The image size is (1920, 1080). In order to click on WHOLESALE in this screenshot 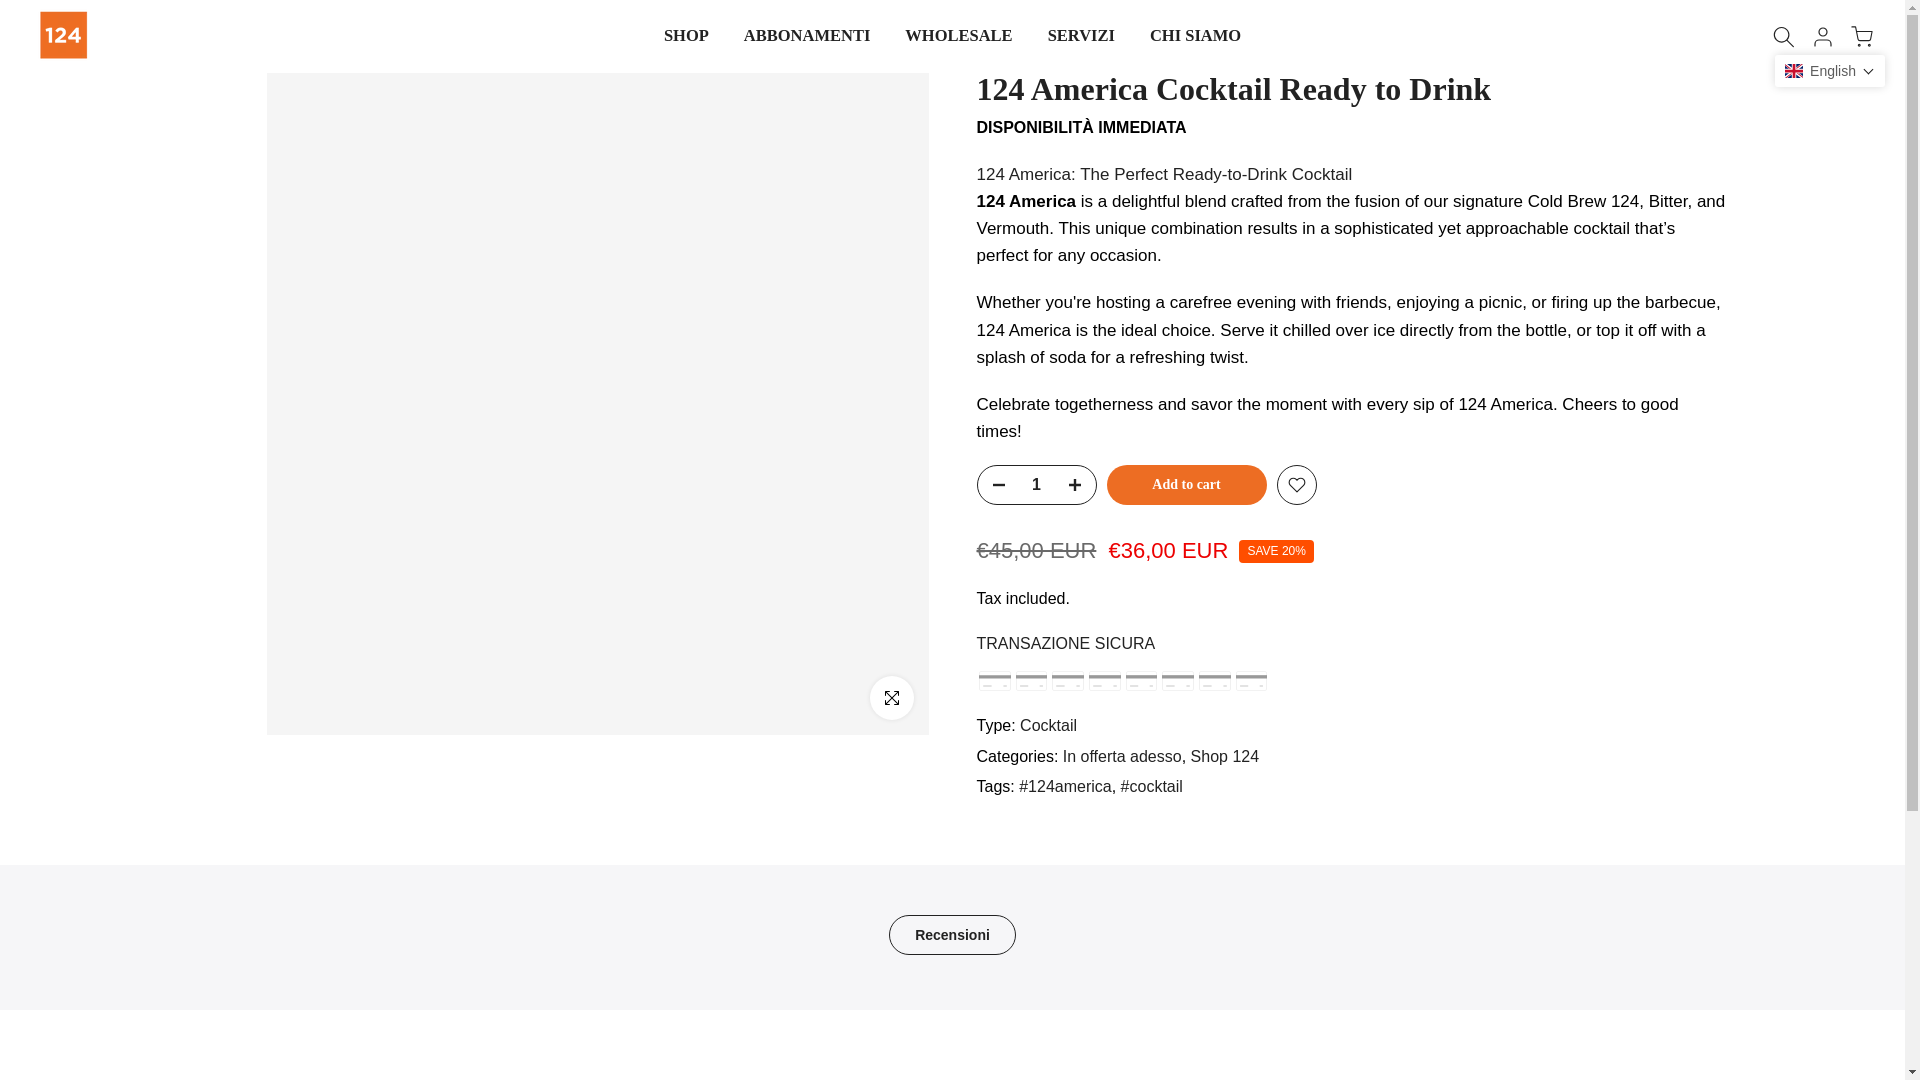, I will do `click(958, 36)`.